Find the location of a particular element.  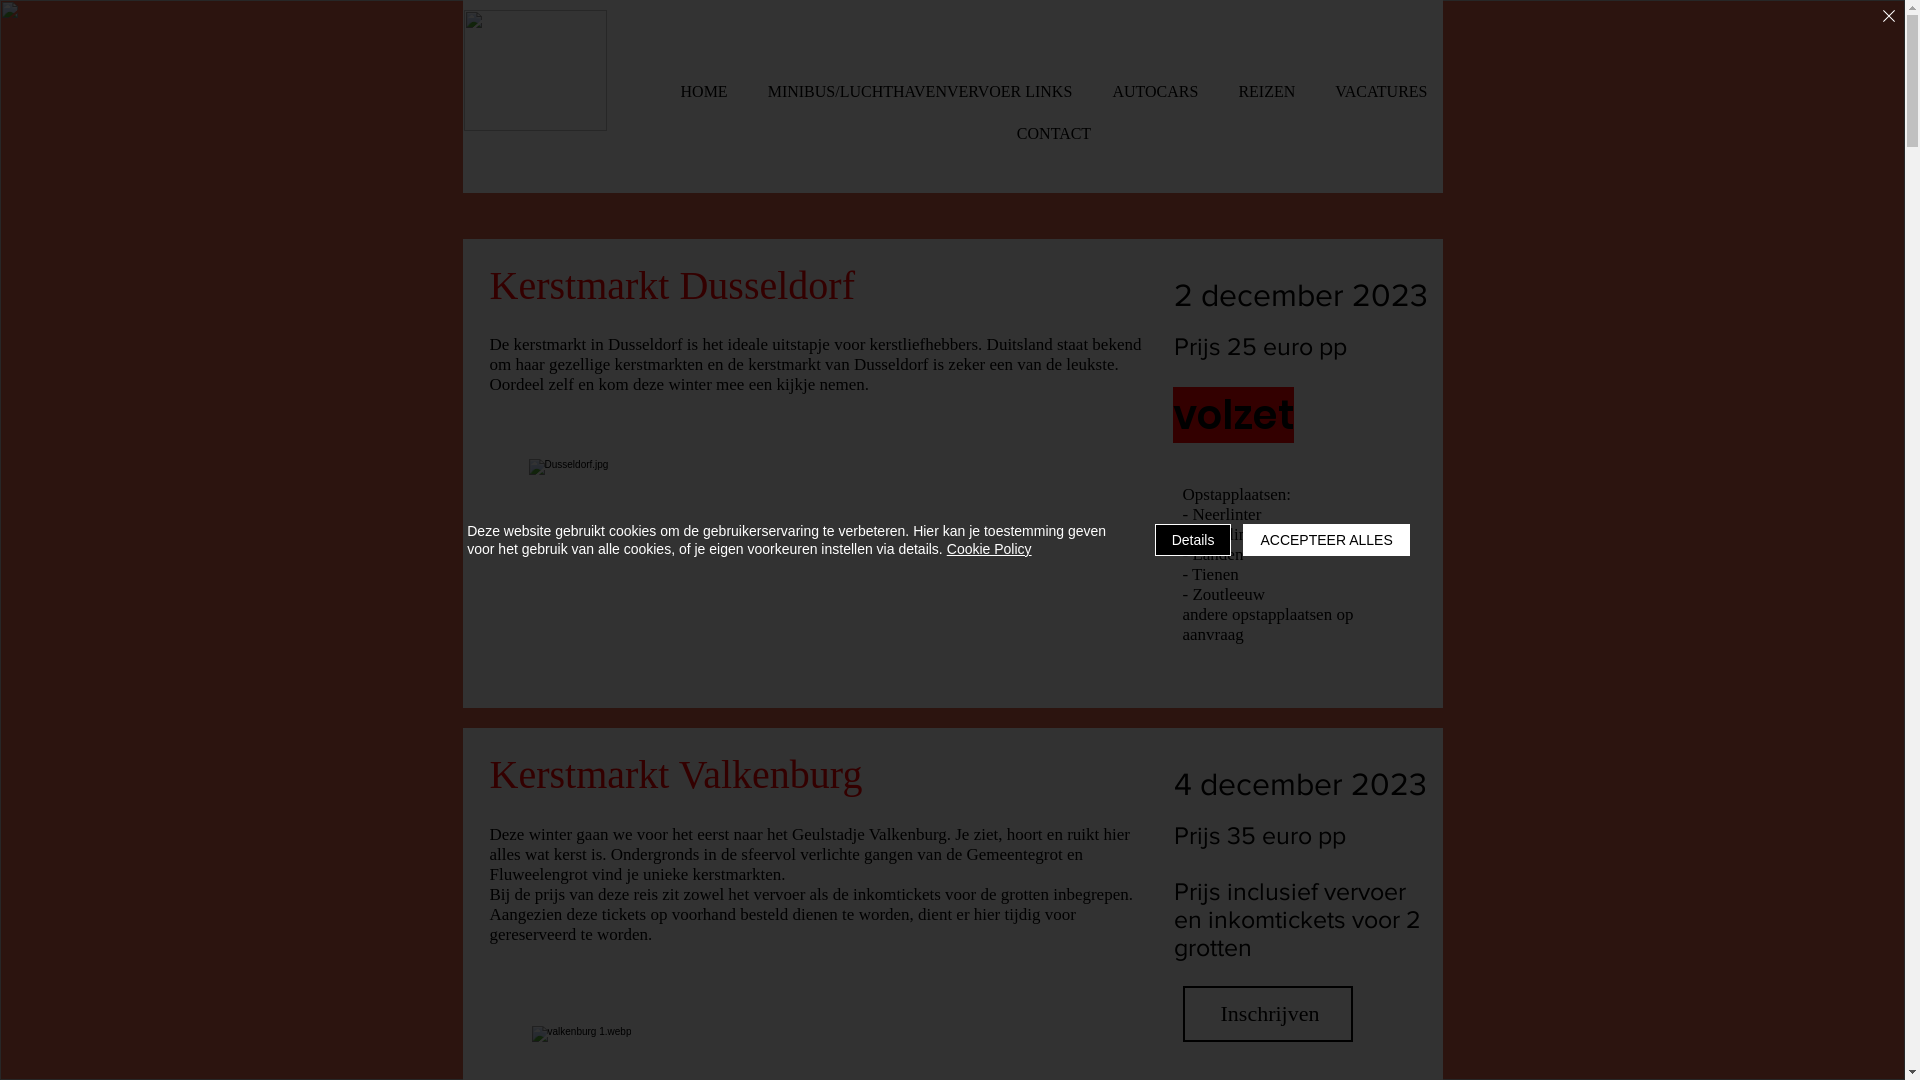

VACATURES is located at coordinates (1381, 92).